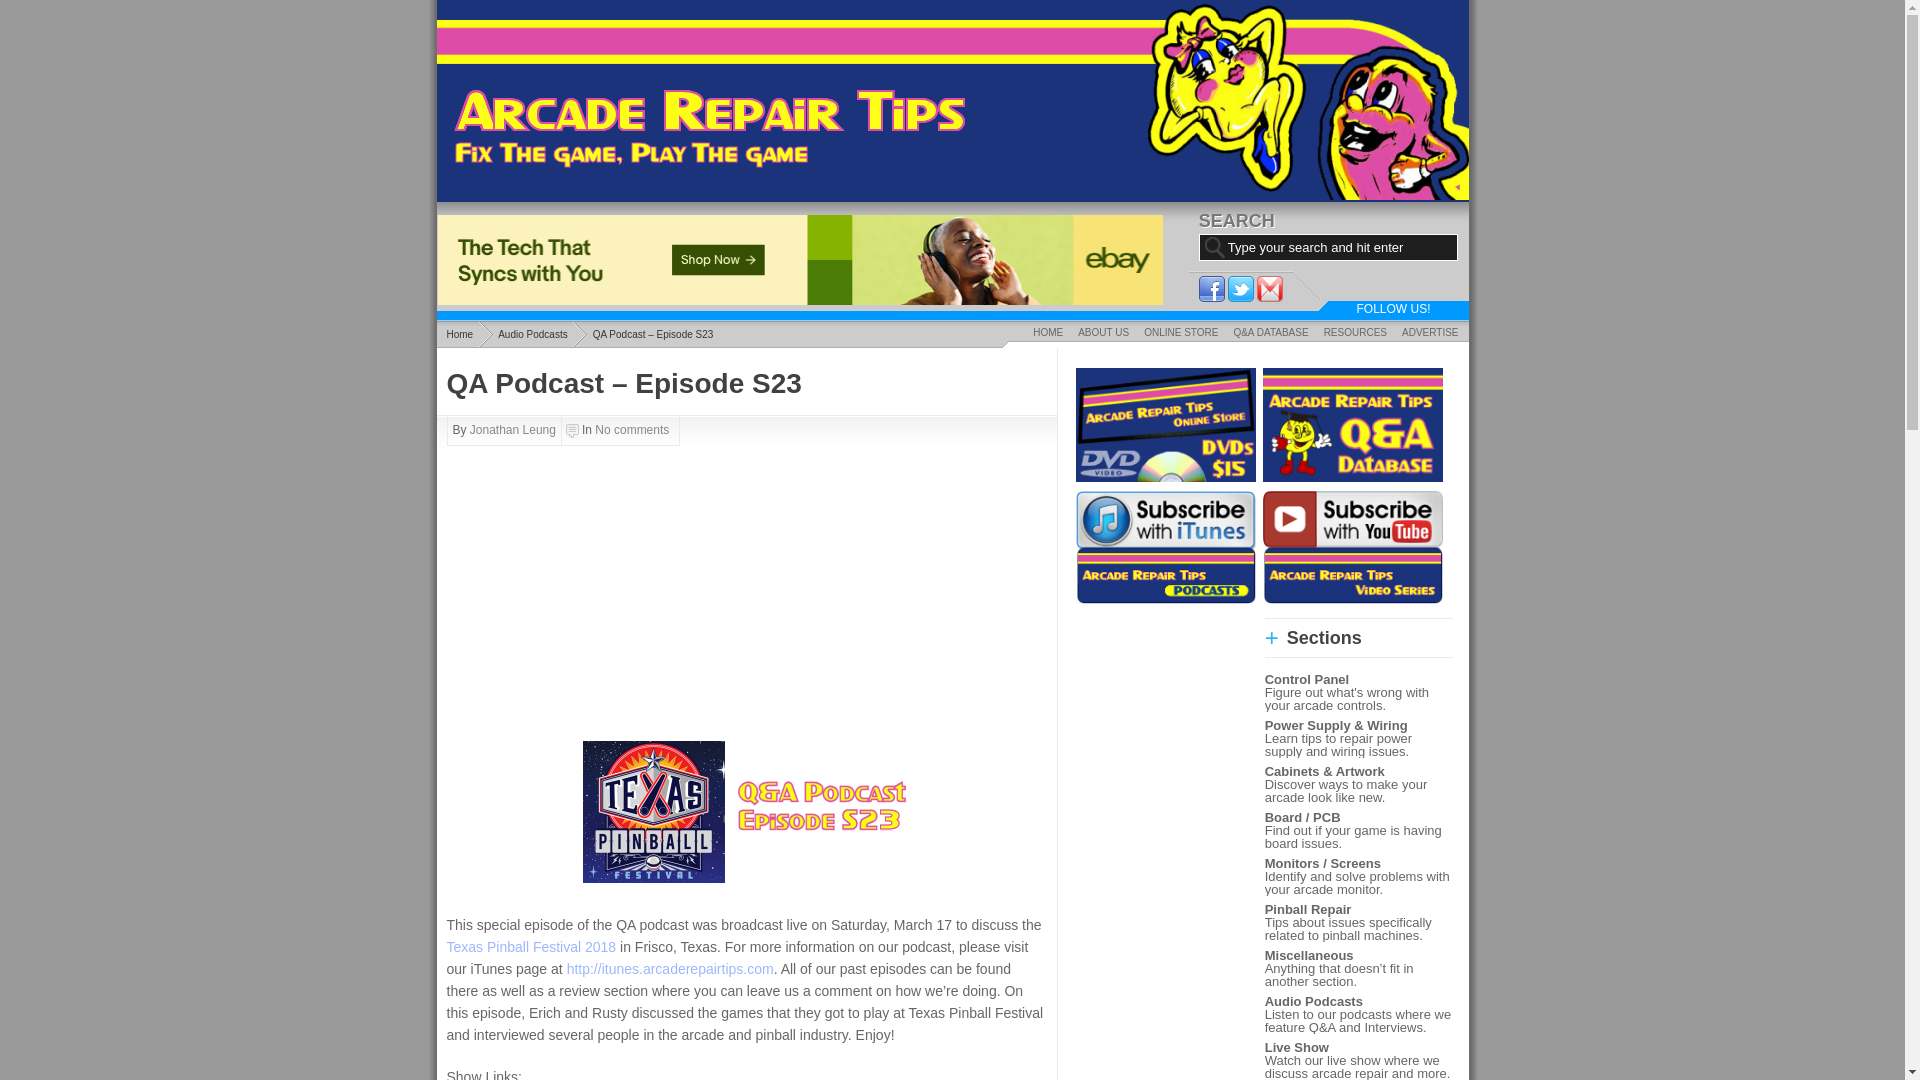 This screenshot has width=1920, height=1080. Describe the element at coordinates (532, 334) in the screenshot. I see `Audio Podcasts` at that location.